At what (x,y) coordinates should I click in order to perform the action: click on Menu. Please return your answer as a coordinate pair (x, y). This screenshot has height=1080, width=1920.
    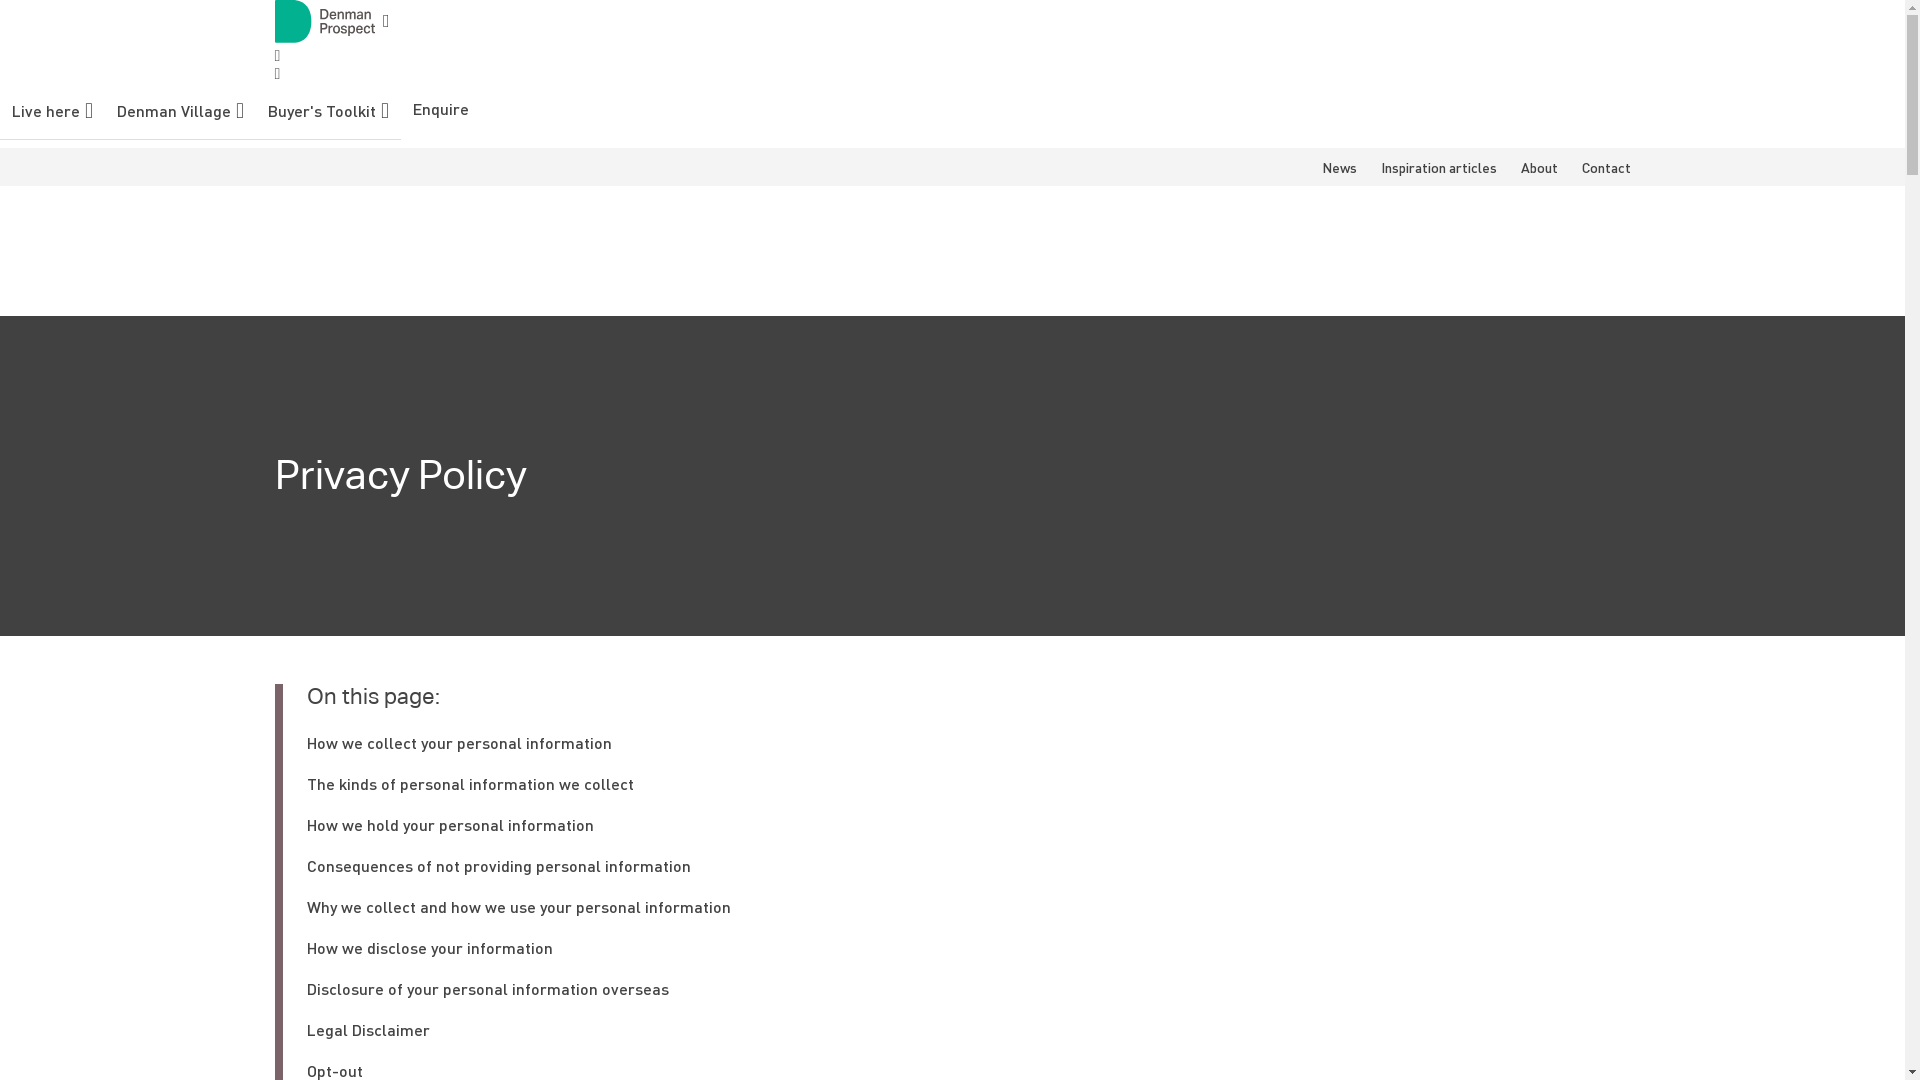
    Looking at the image, I should click on (277, 74).